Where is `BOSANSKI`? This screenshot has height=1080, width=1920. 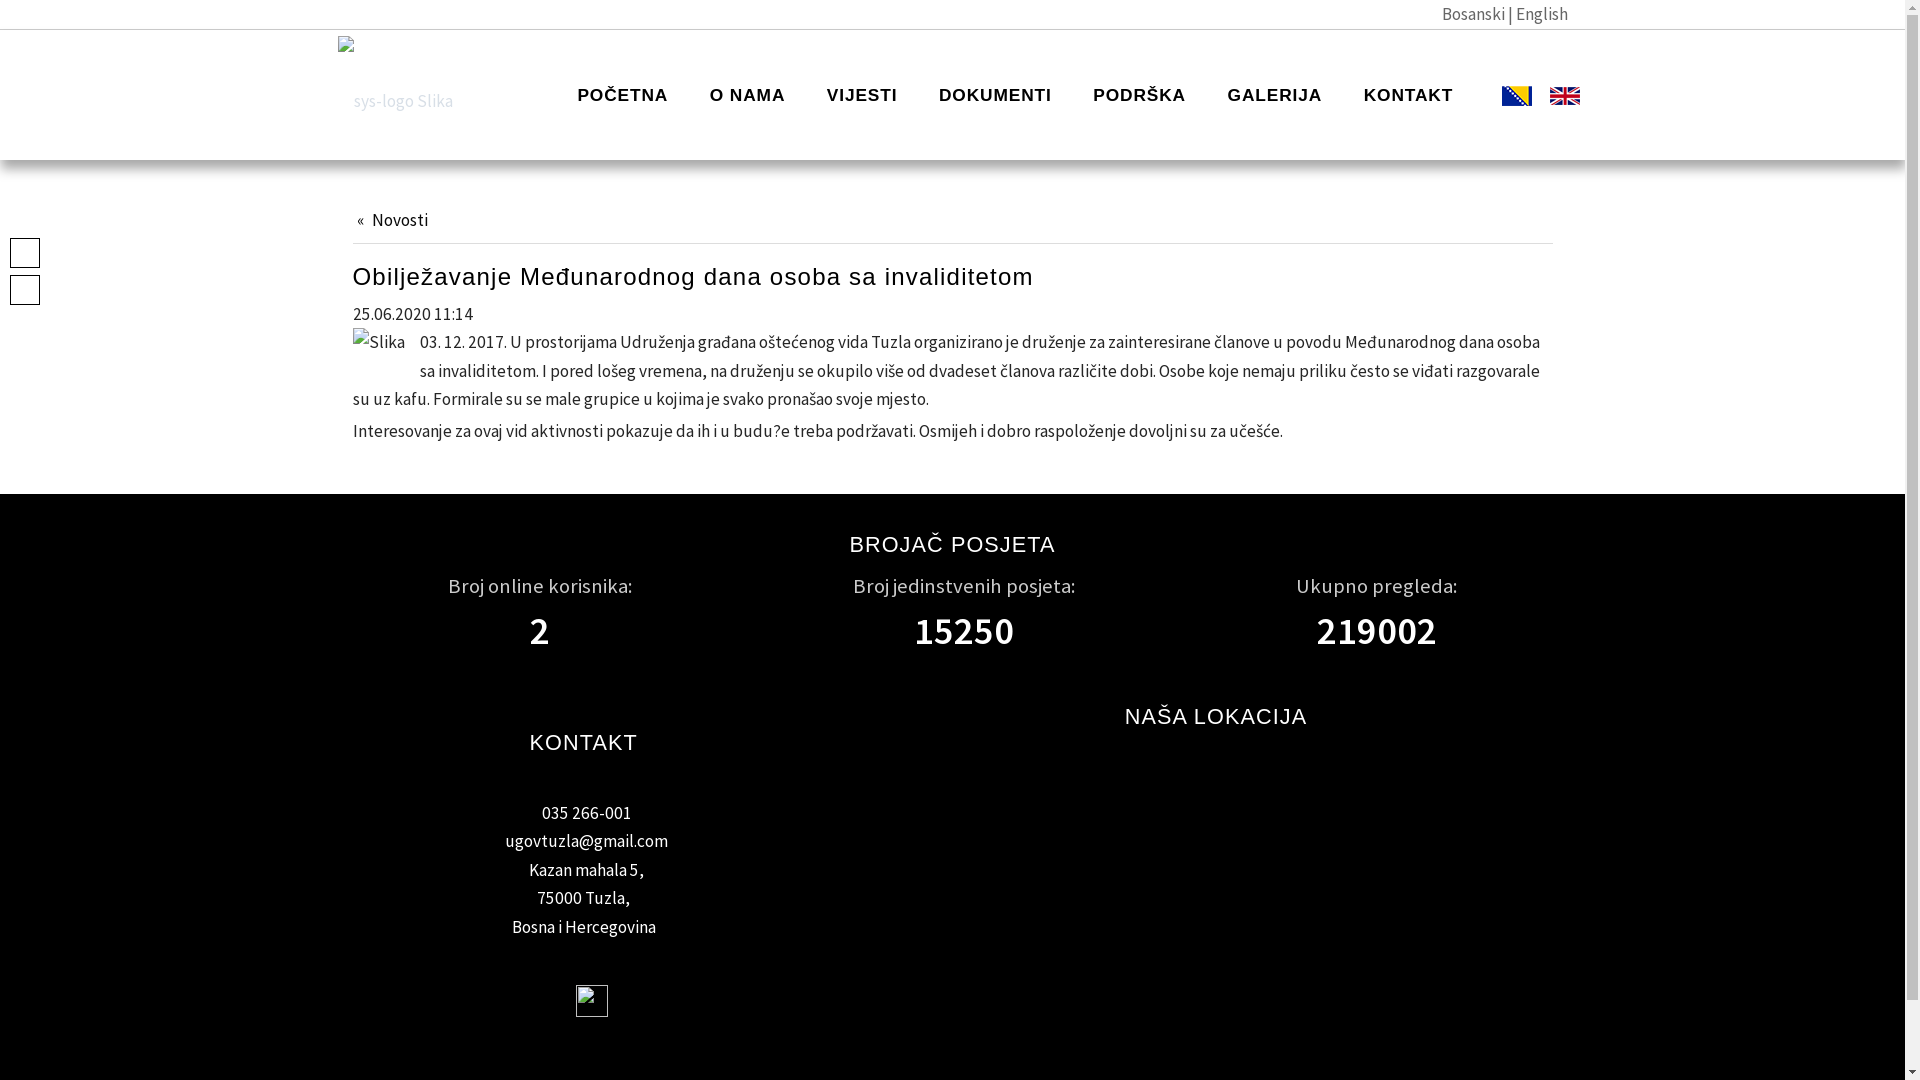
BOSANSKI is located at coordinates (1498, 98).